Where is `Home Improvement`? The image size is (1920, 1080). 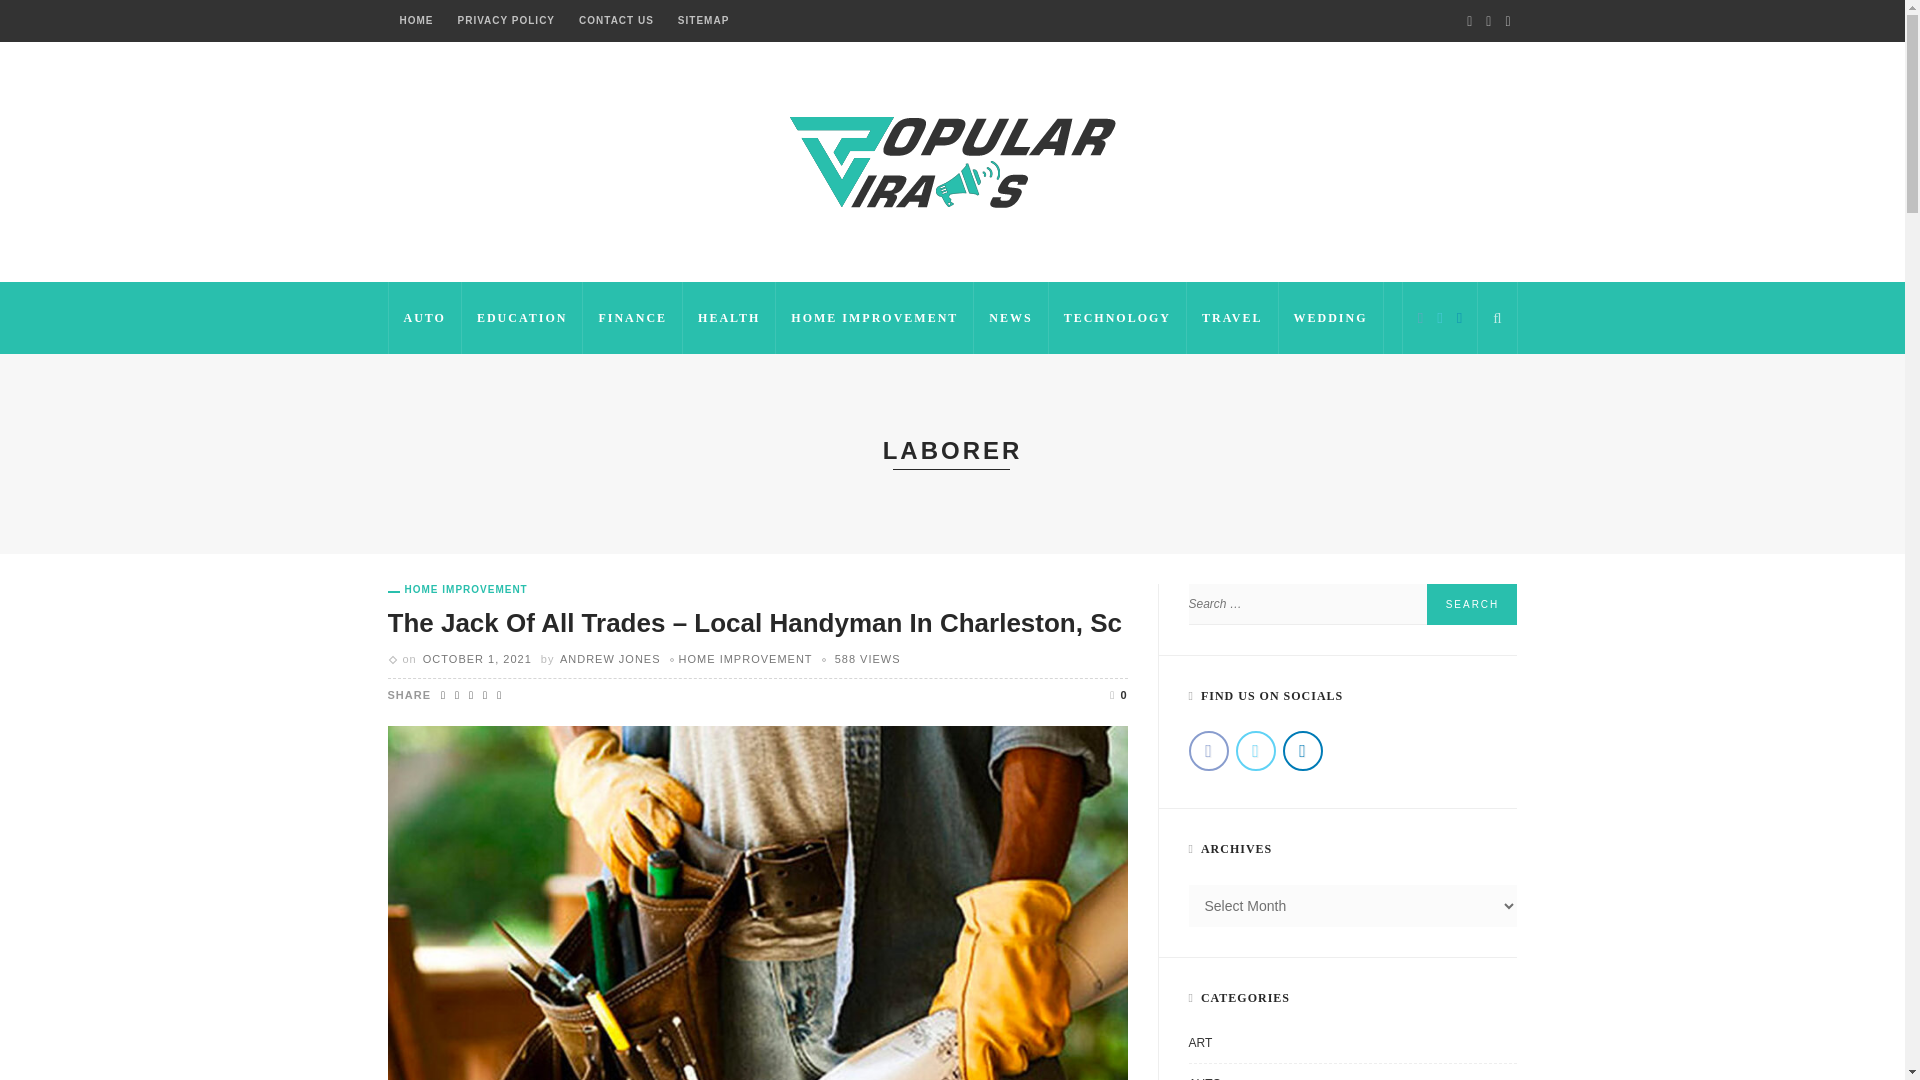 Home Improvement is located at coordinates (458, 590).